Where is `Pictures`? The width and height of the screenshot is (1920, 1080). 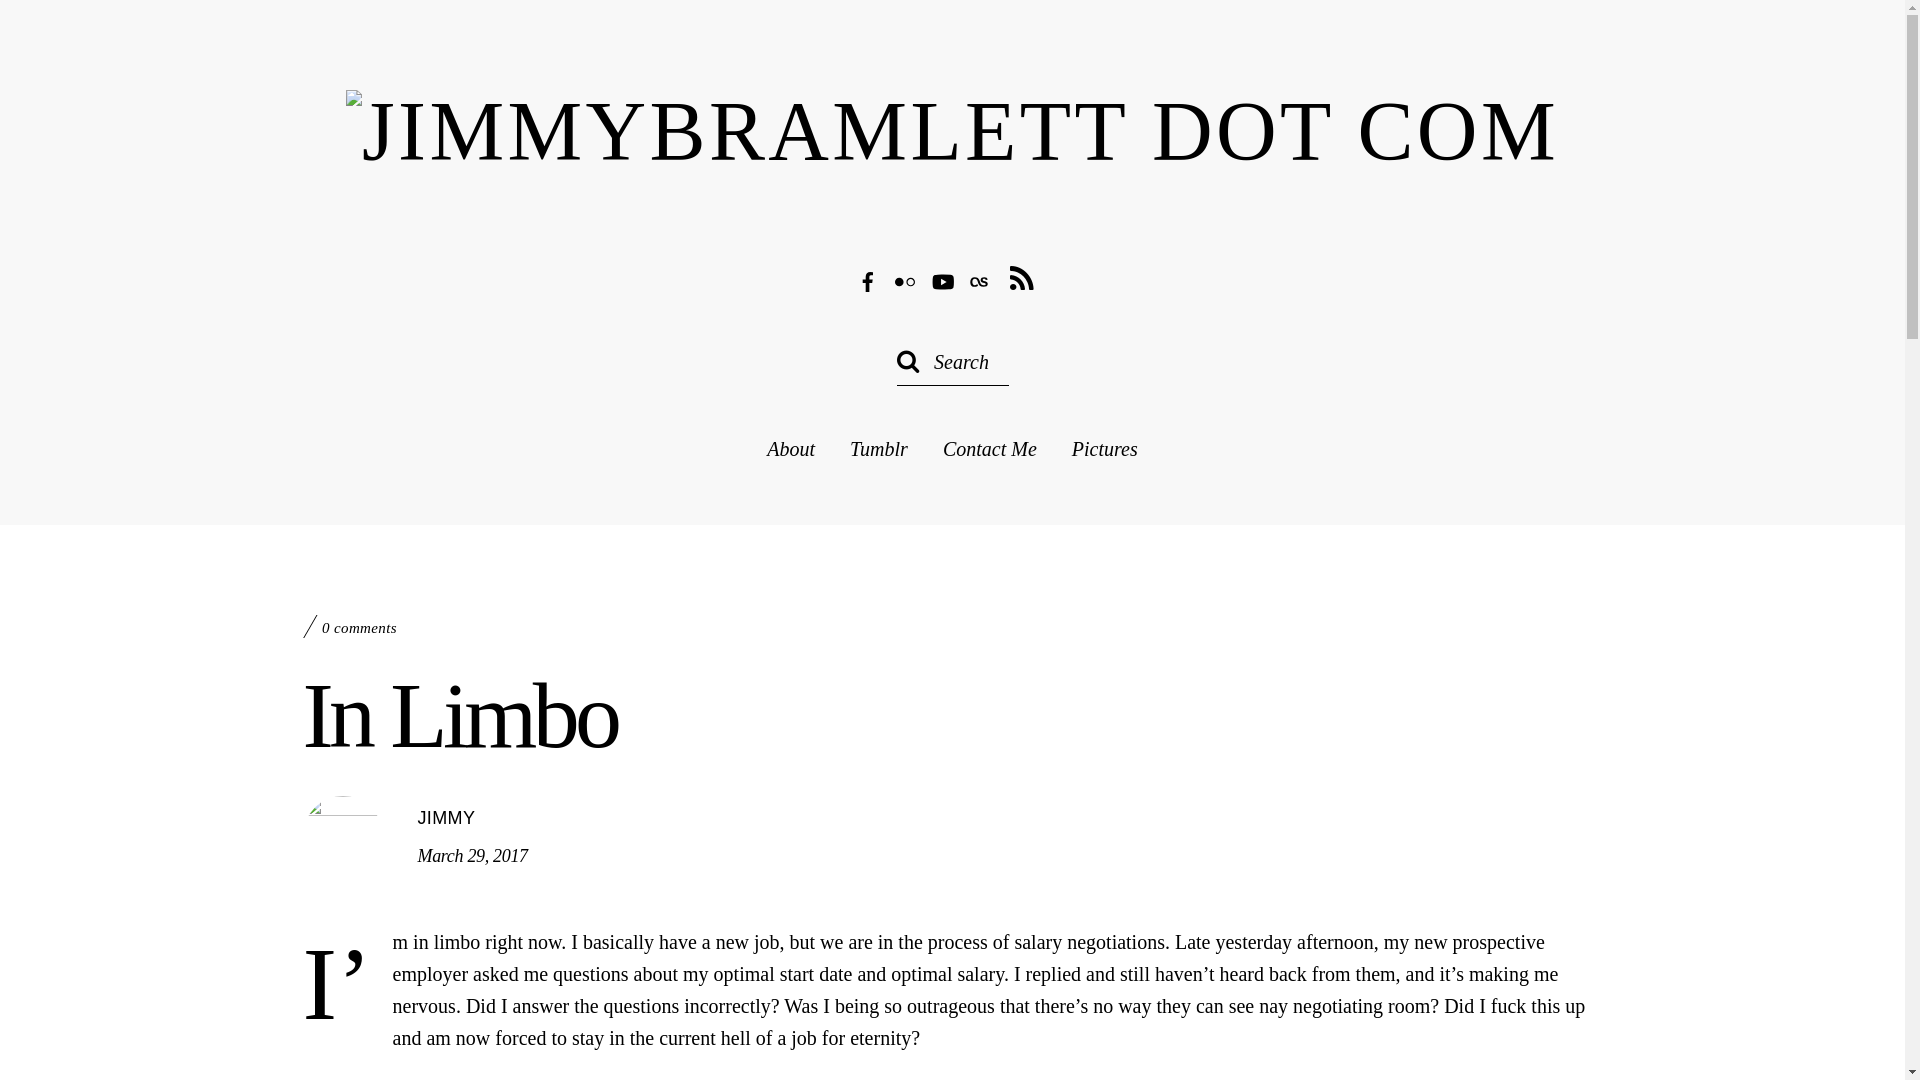
Pictures is located at coordinates (1104, 449).